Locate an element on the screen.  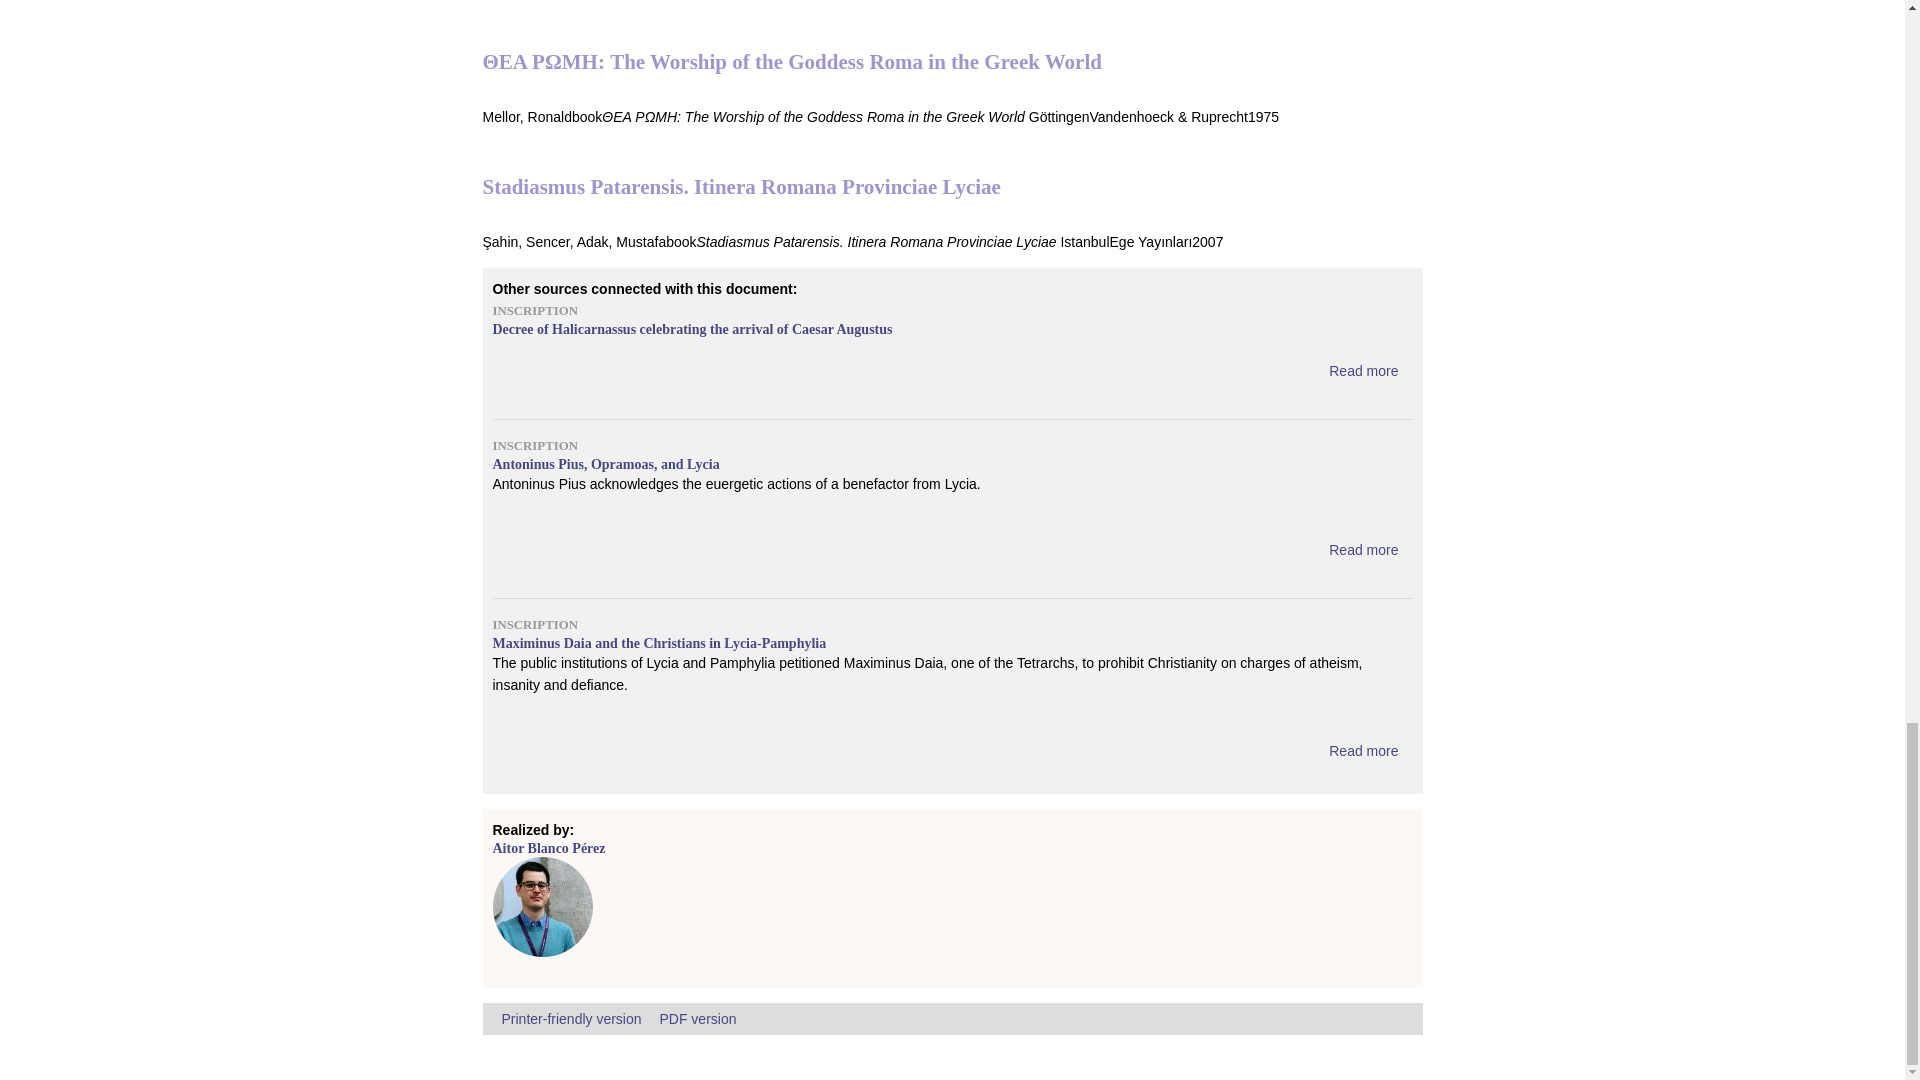
Maximinus Daia and the Christians in Lycia-Pamphylia is located at coordinates (1362, 751).